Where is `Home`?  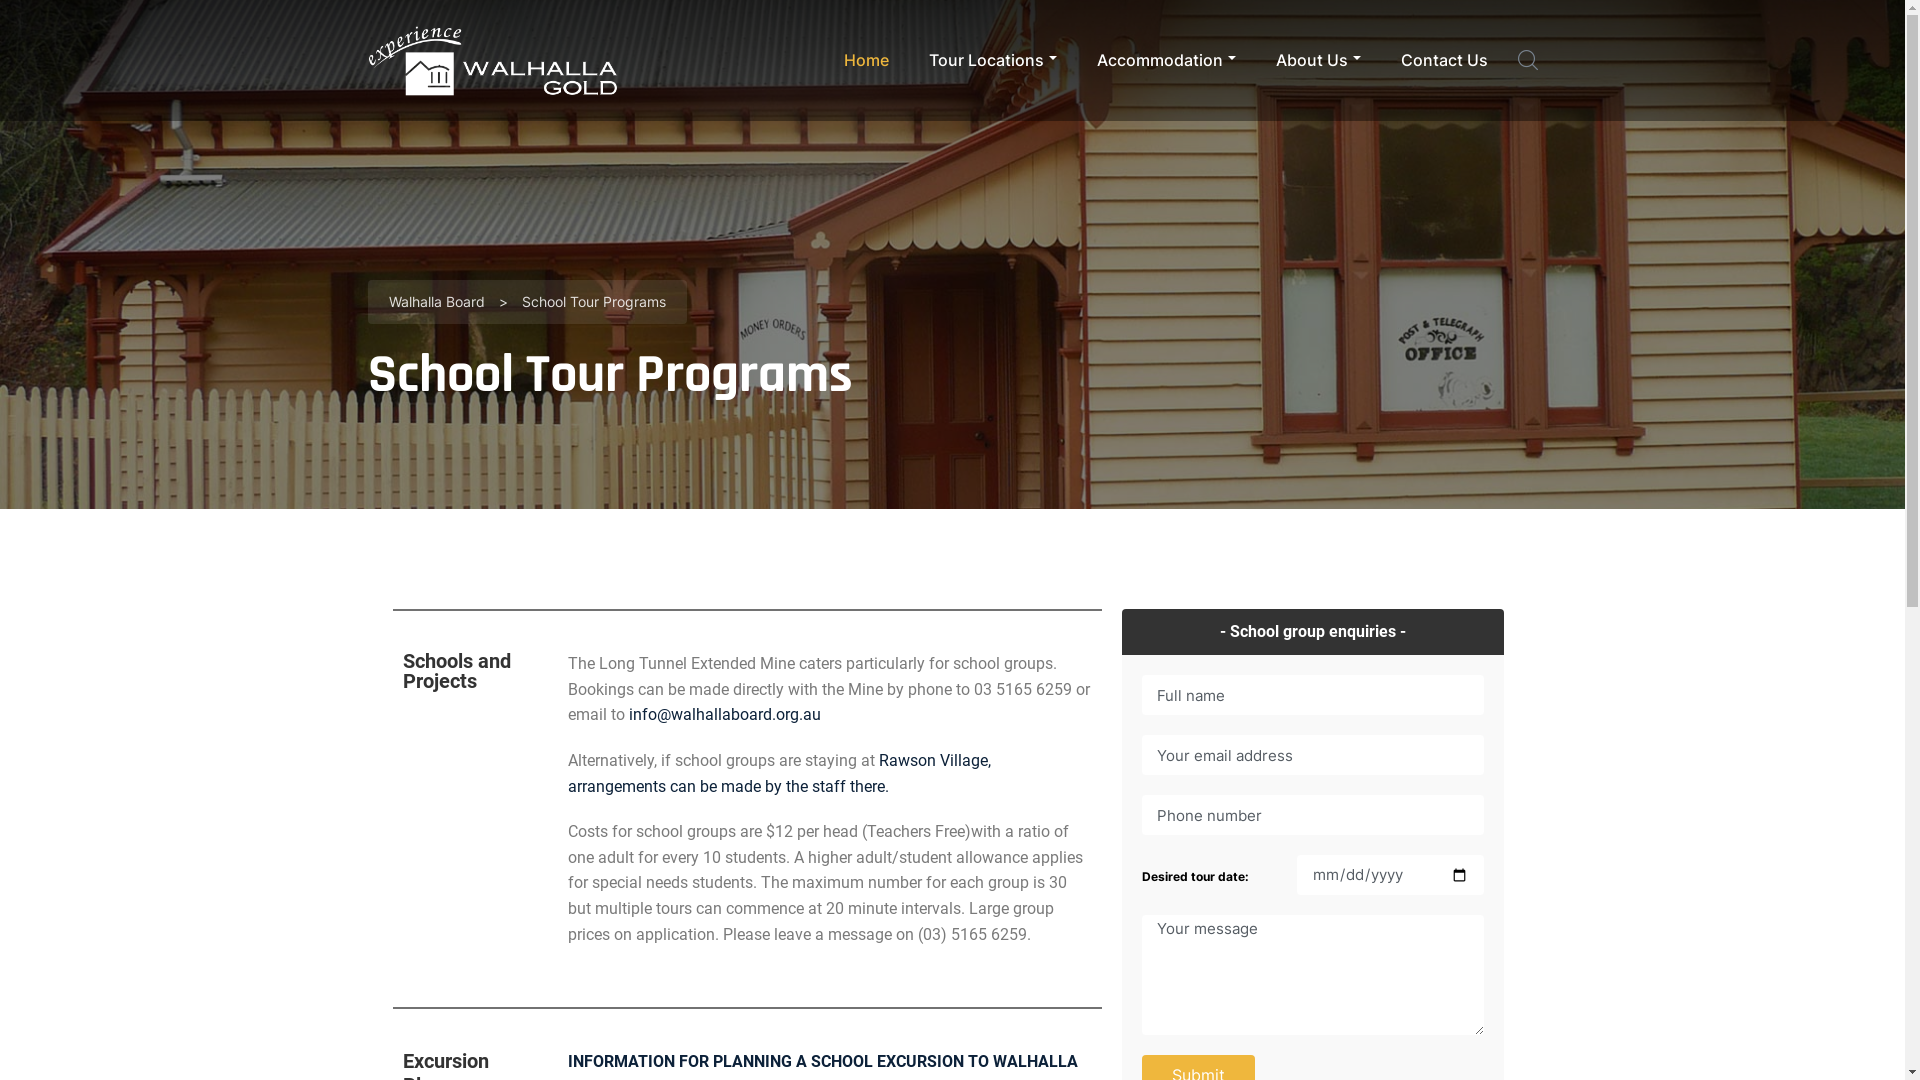 Home is located at coordinates (866, 61).